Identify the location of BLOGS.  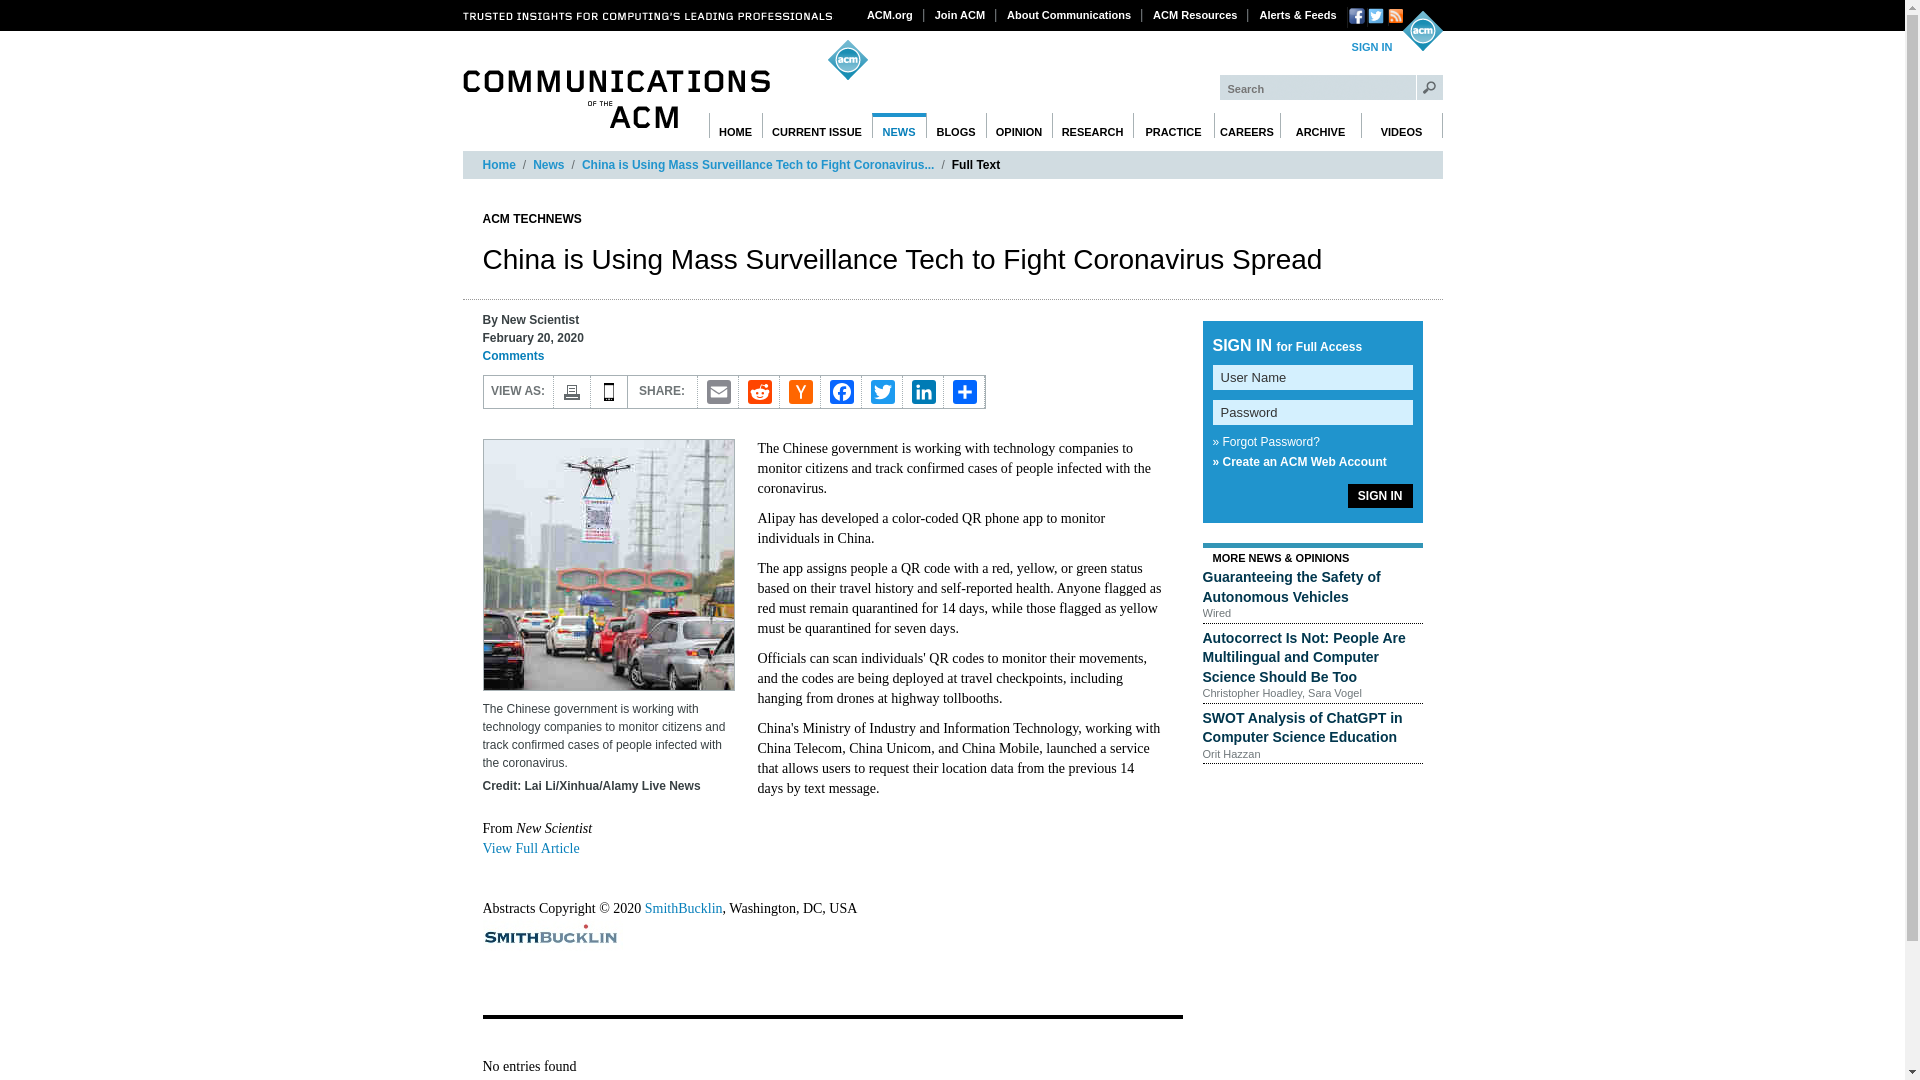
(956, 126).